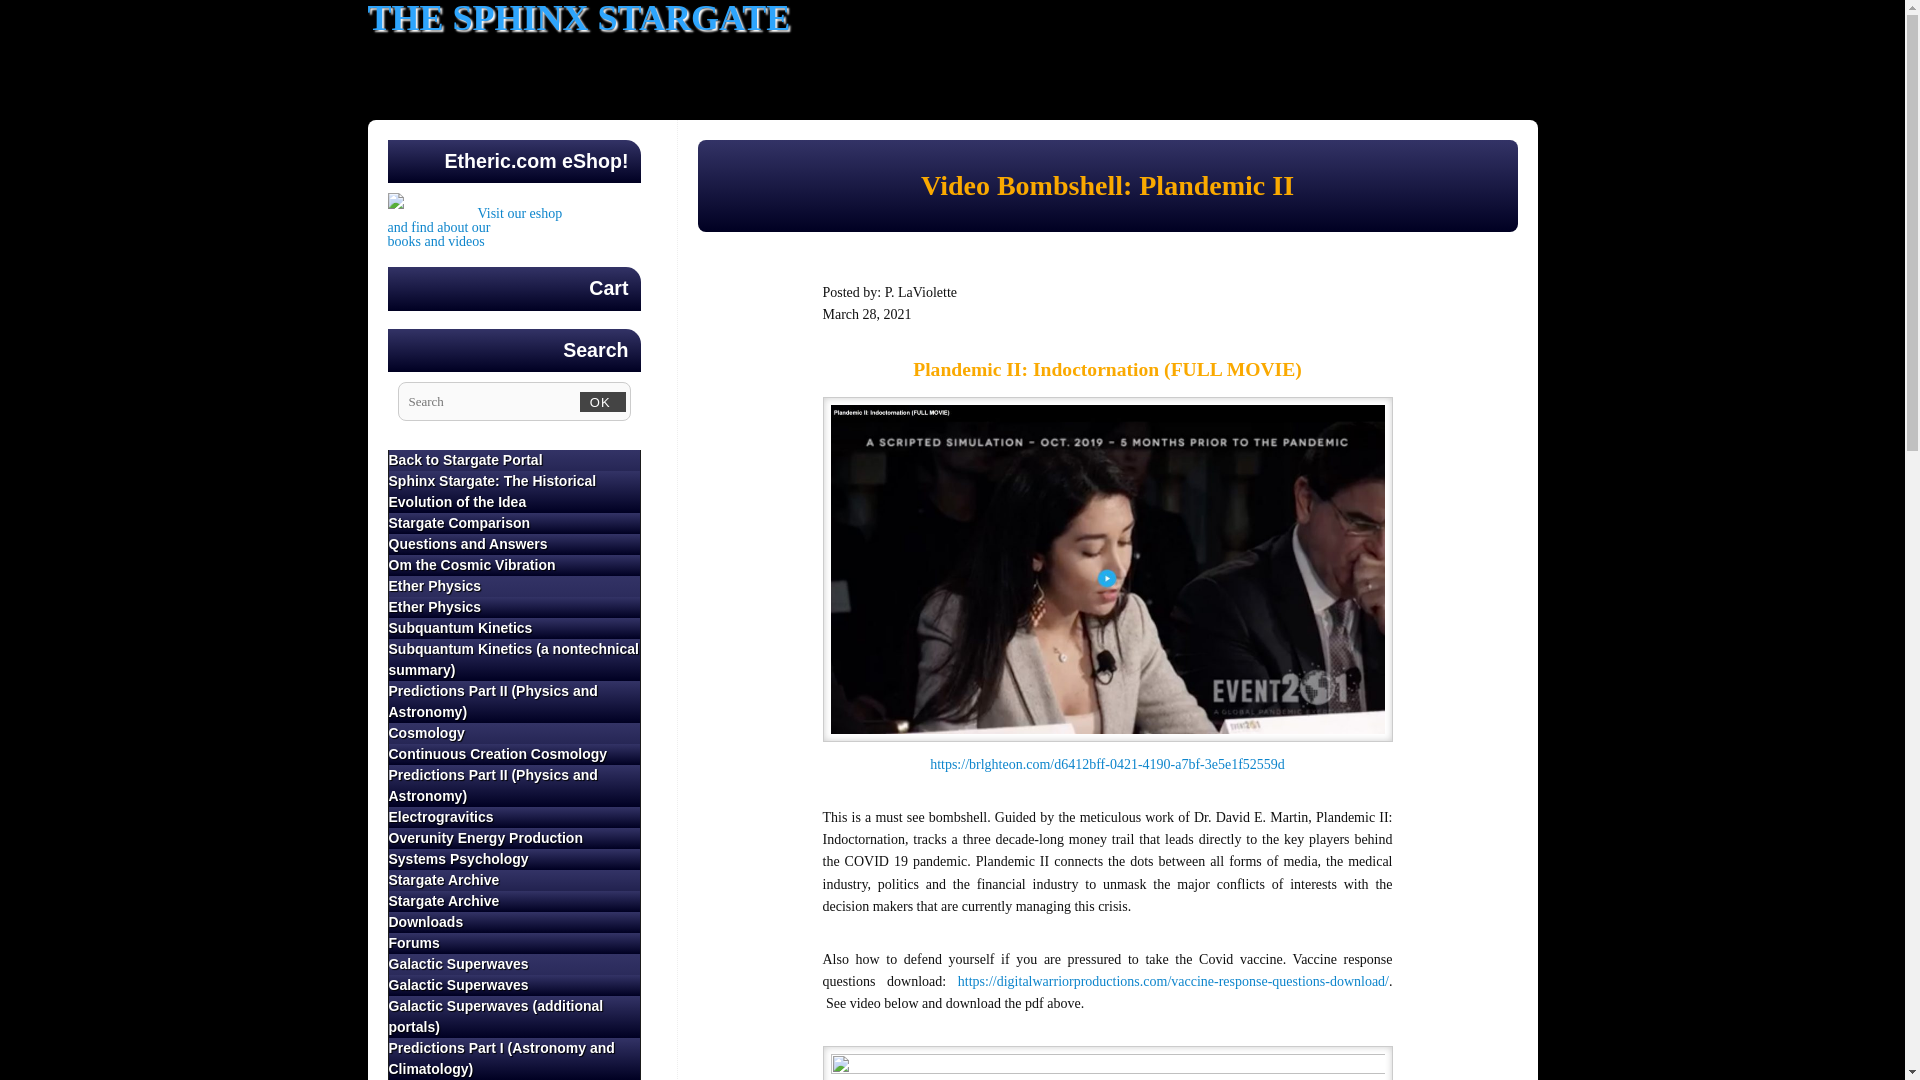 Image resolution: width=1920 pixels, height=1080 pixels. Describe the element at coordinates (514, 943) in the screenshot. I see `Forums` at that location.